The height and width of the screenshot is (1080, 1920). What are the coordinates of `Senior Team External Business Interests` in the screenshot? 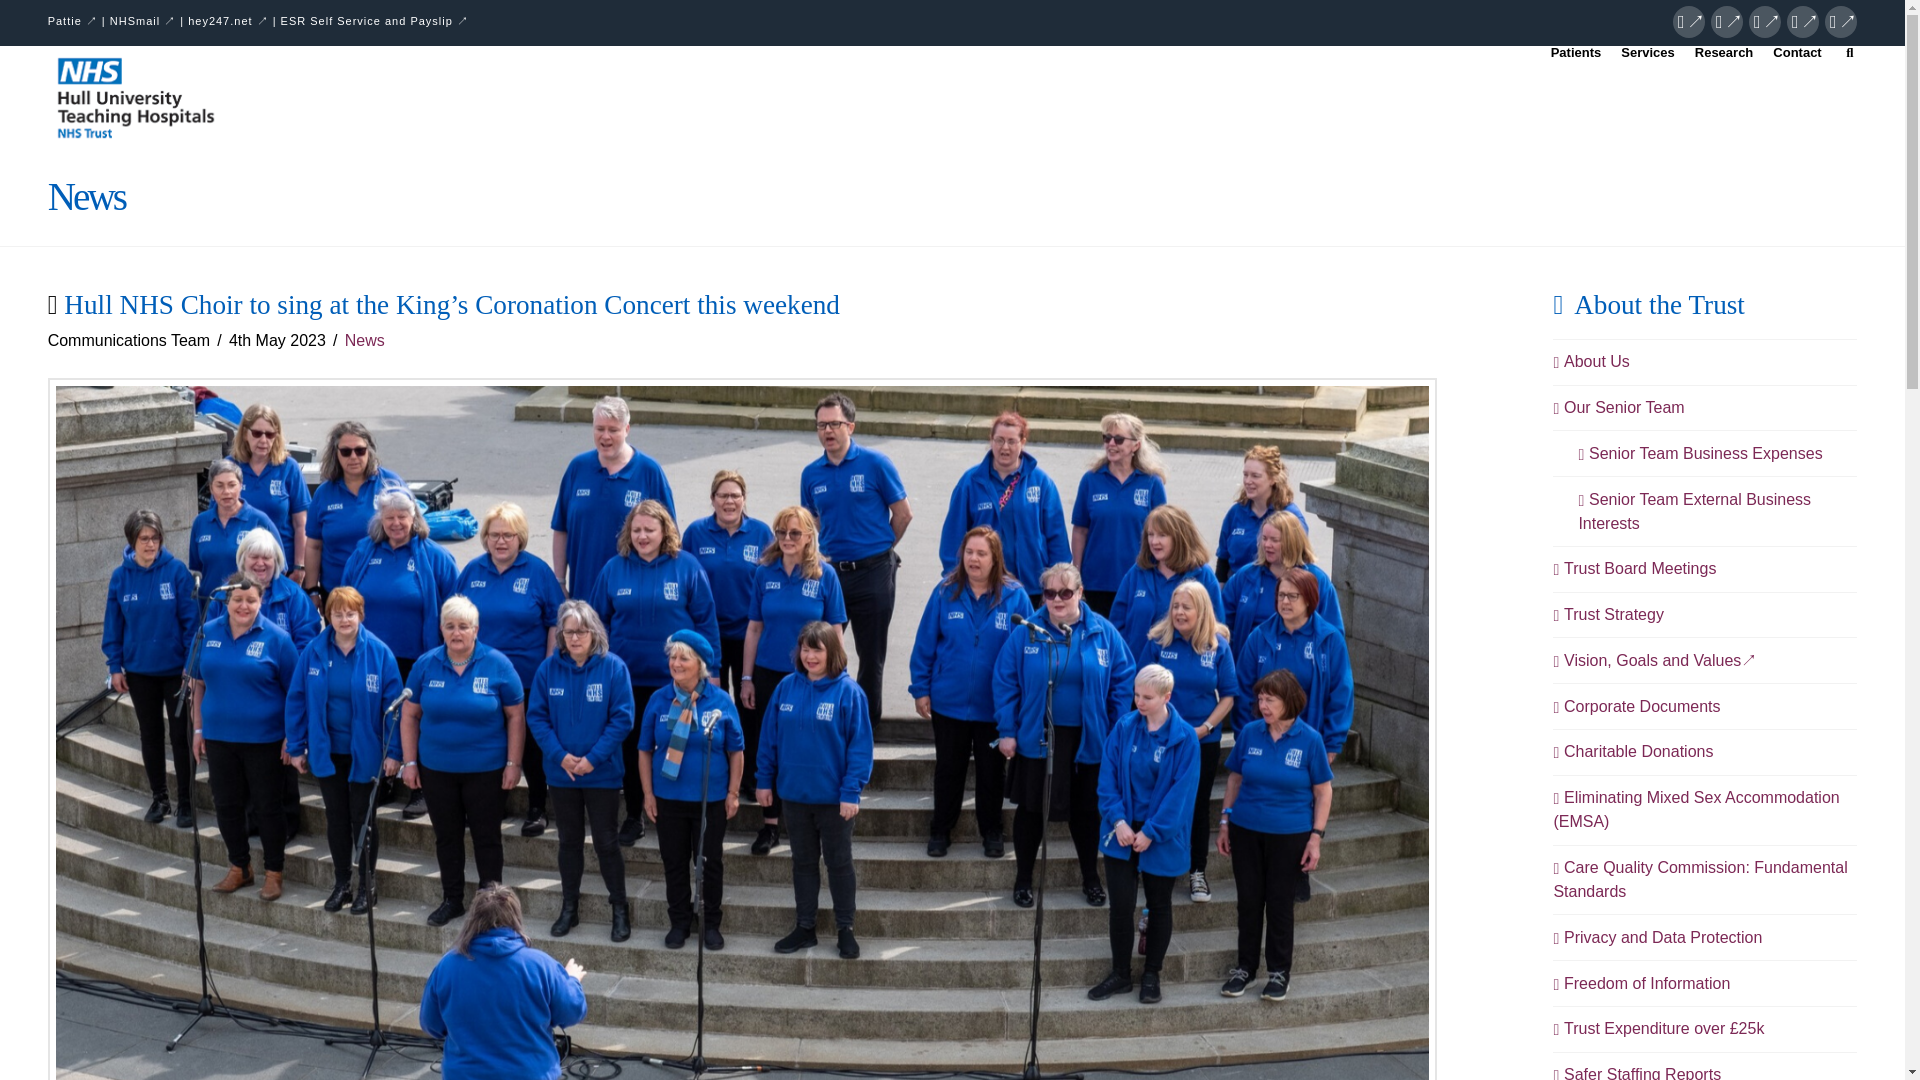 It's located at (1717, 512).